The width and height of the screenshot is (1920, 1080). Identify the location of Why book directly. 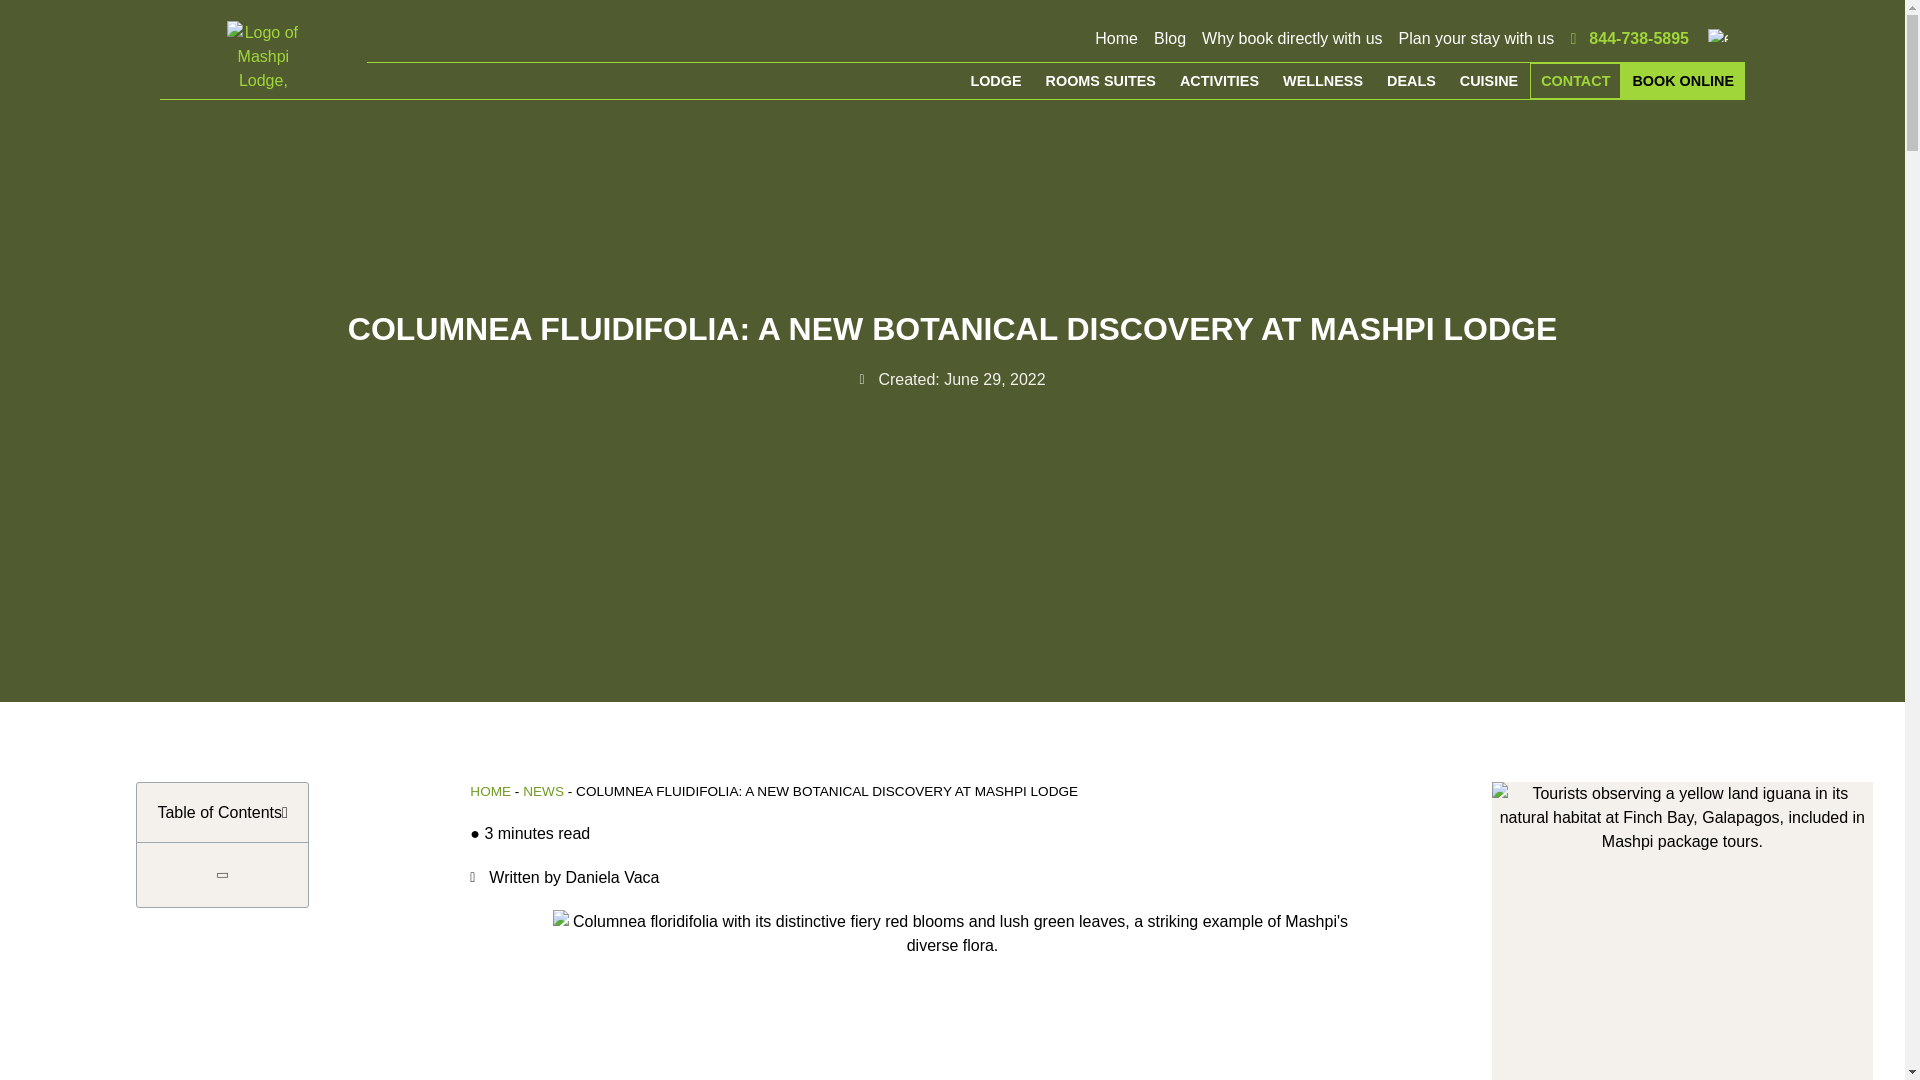
(1292, 38).